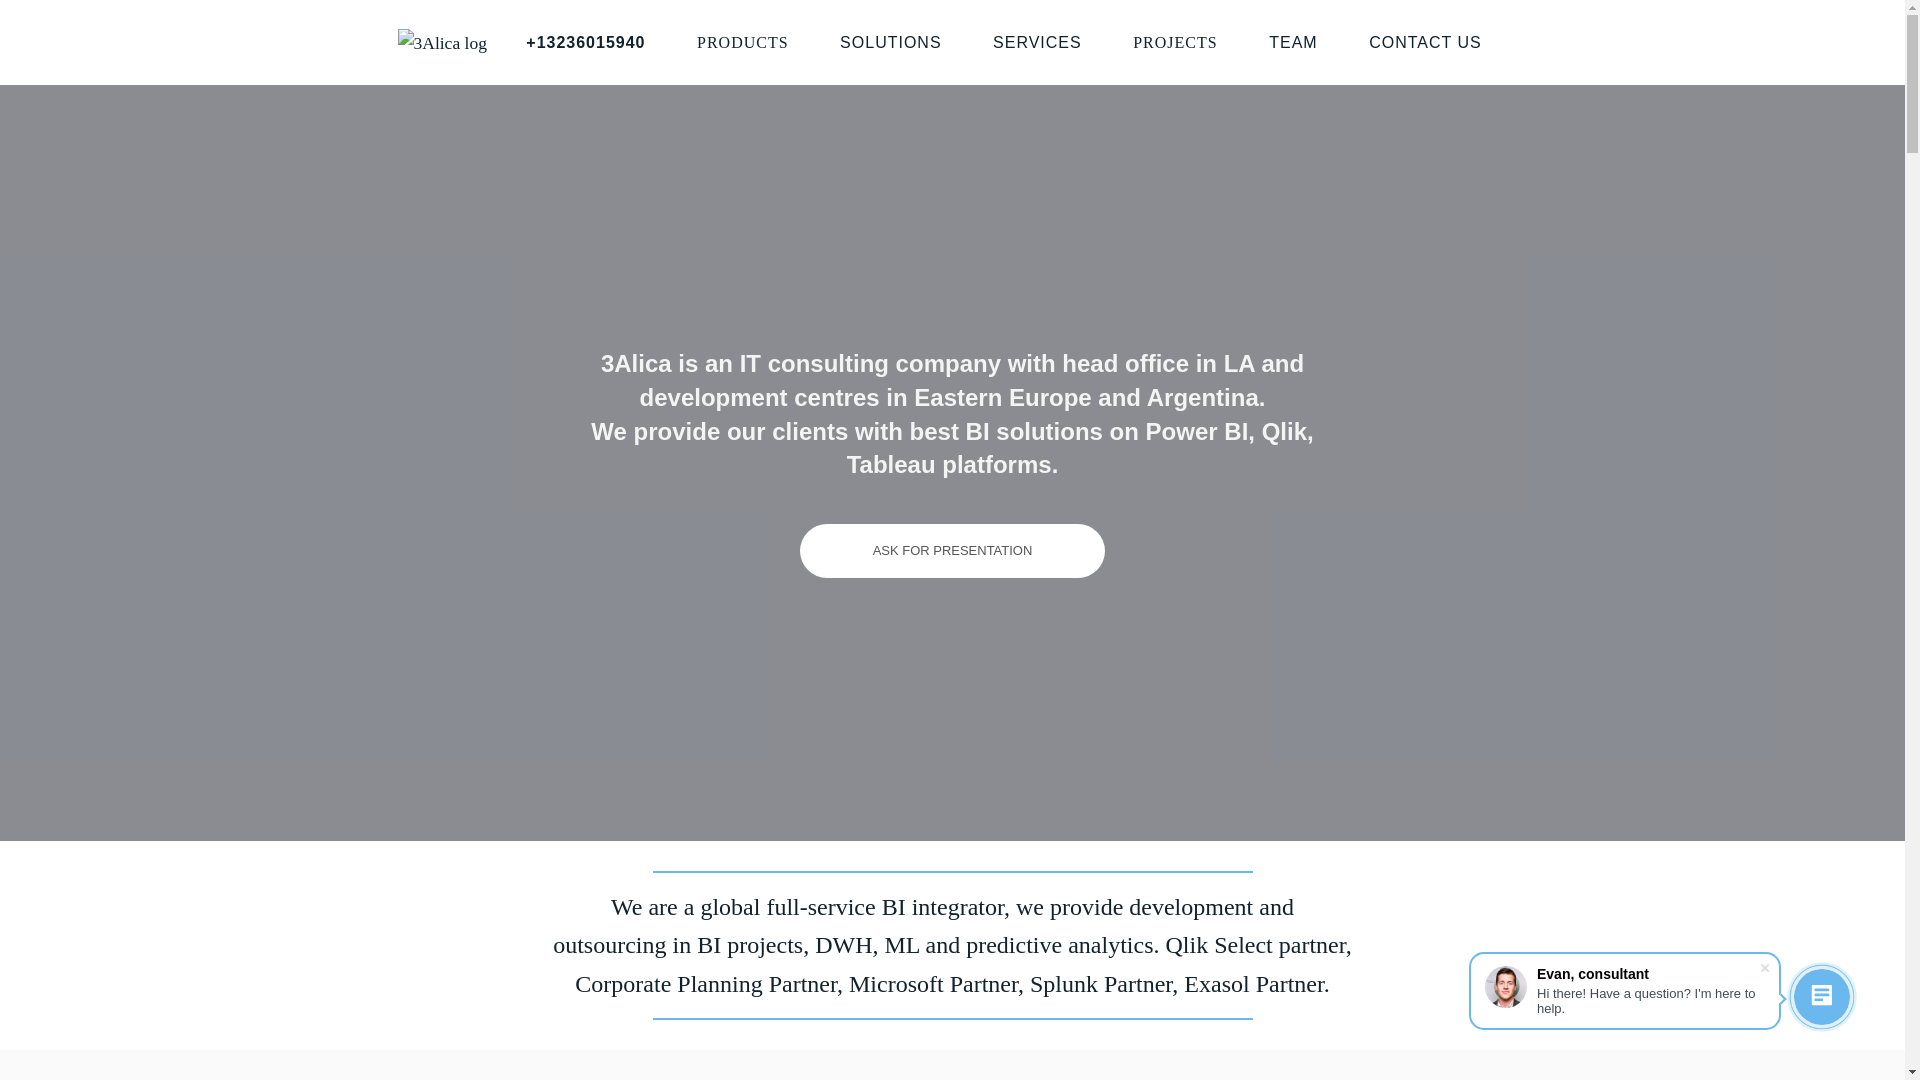  I want to click on PRODUCTS, so click(743, 43).